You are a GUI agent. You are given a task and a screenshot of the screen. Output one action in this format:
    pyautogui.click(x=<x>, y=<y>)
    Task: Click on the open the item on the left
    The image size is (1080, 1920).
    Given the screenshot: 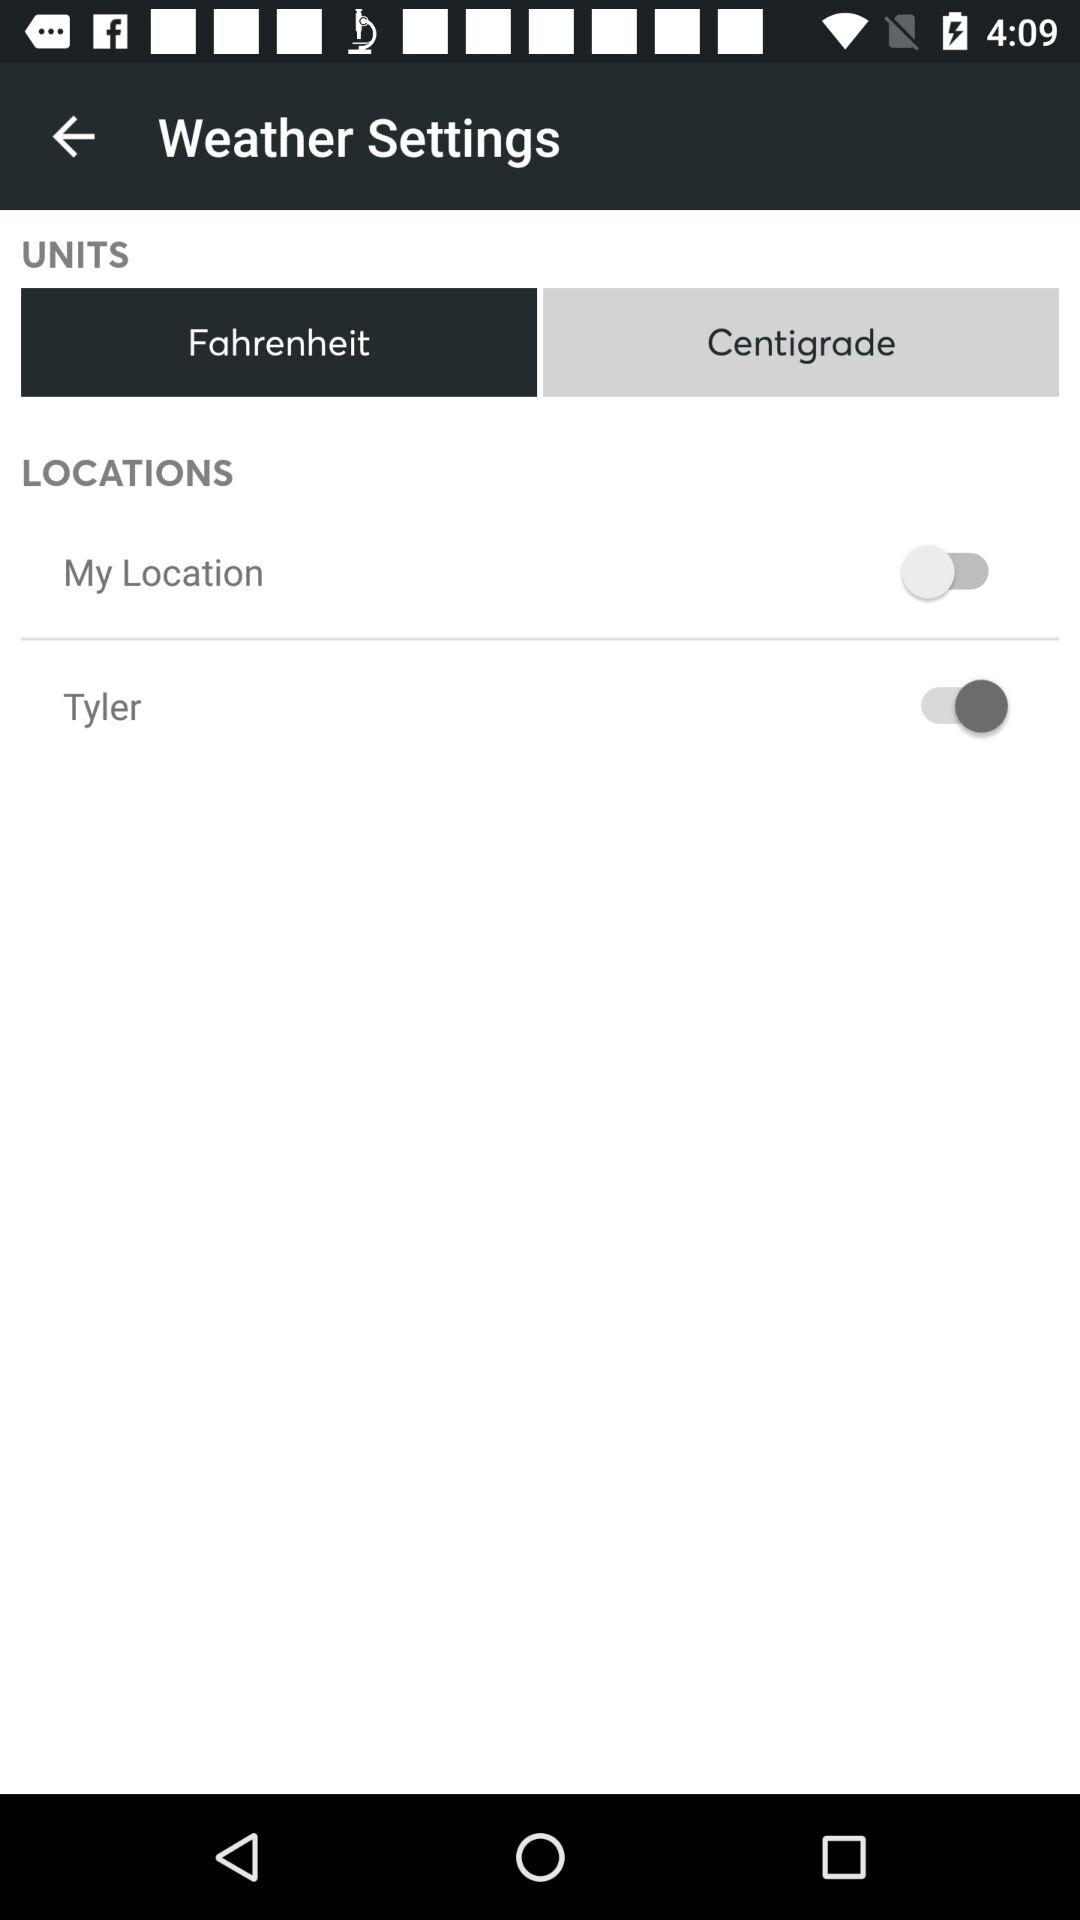 What is the action you would take?
    pyautogui.click(x=102, y=706)
    